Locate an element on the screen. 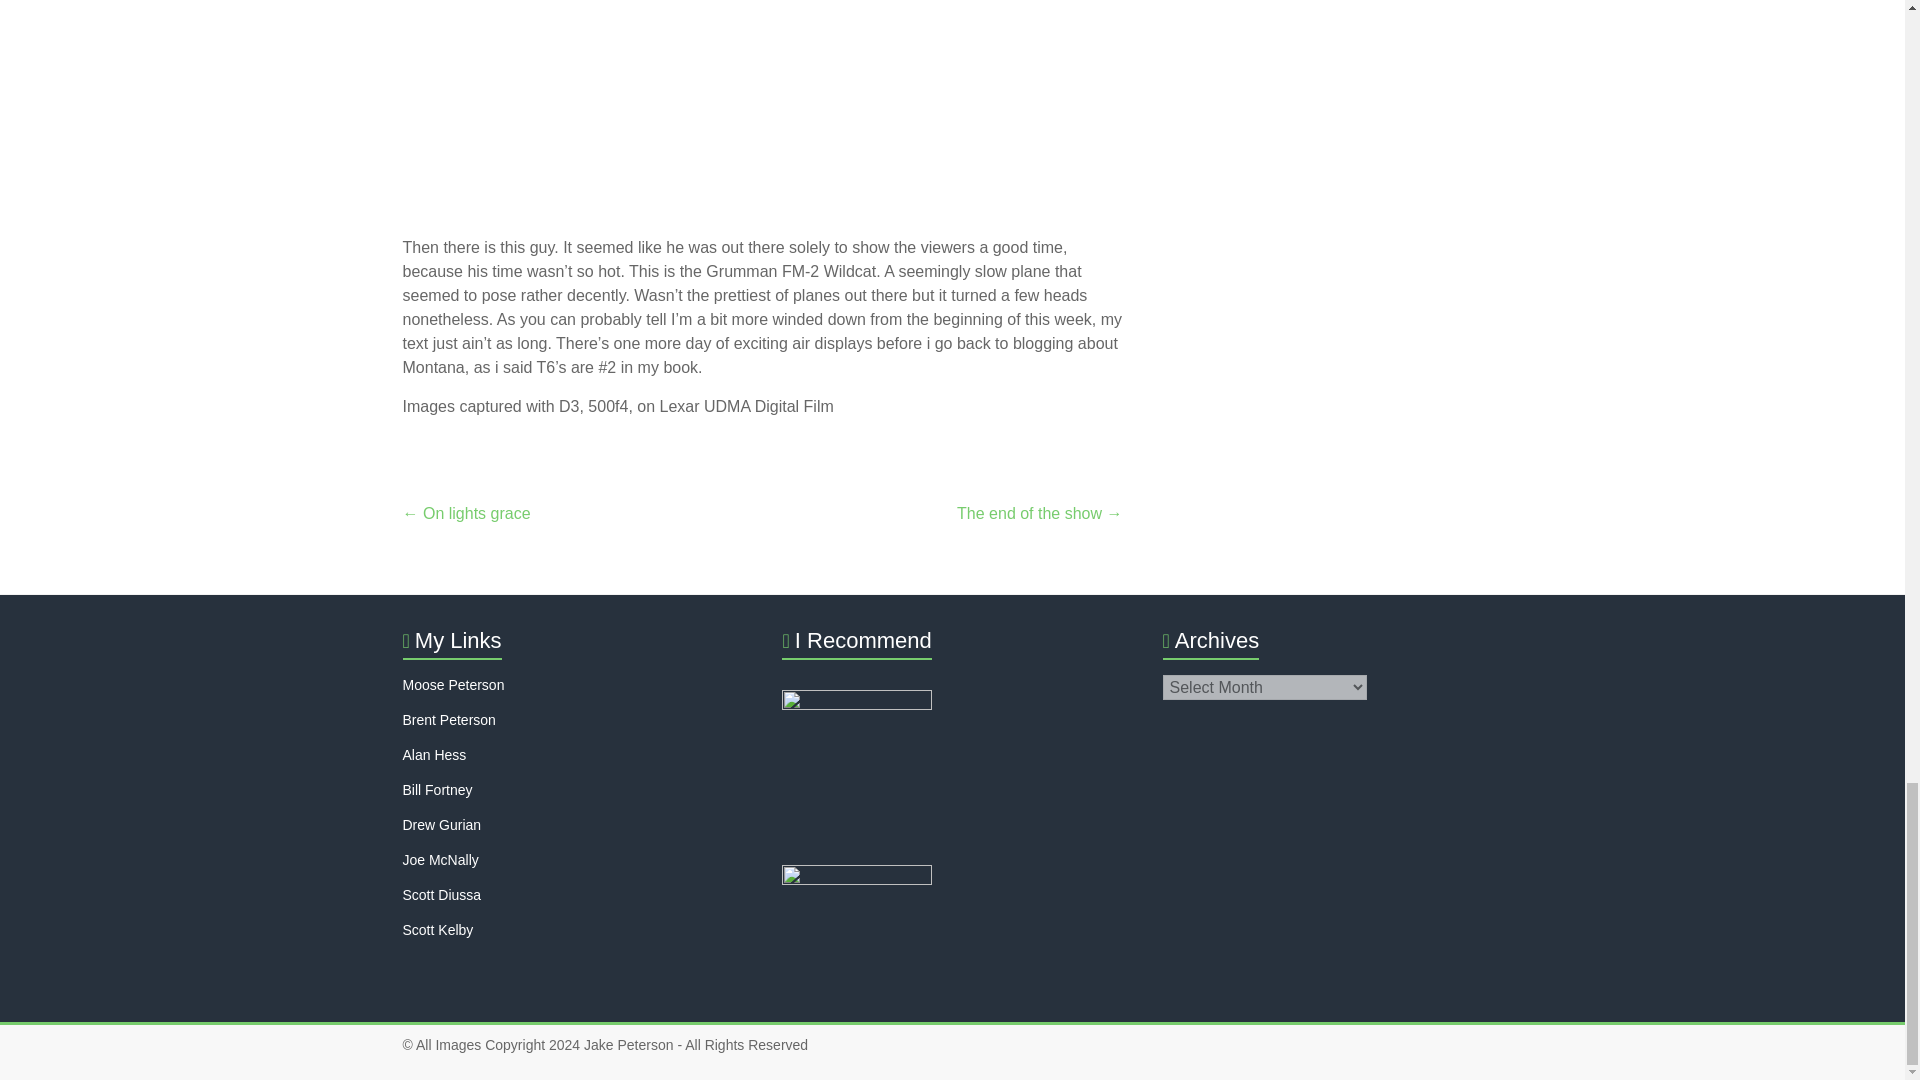  Moose Peterson is located at coordinates (452, 685).